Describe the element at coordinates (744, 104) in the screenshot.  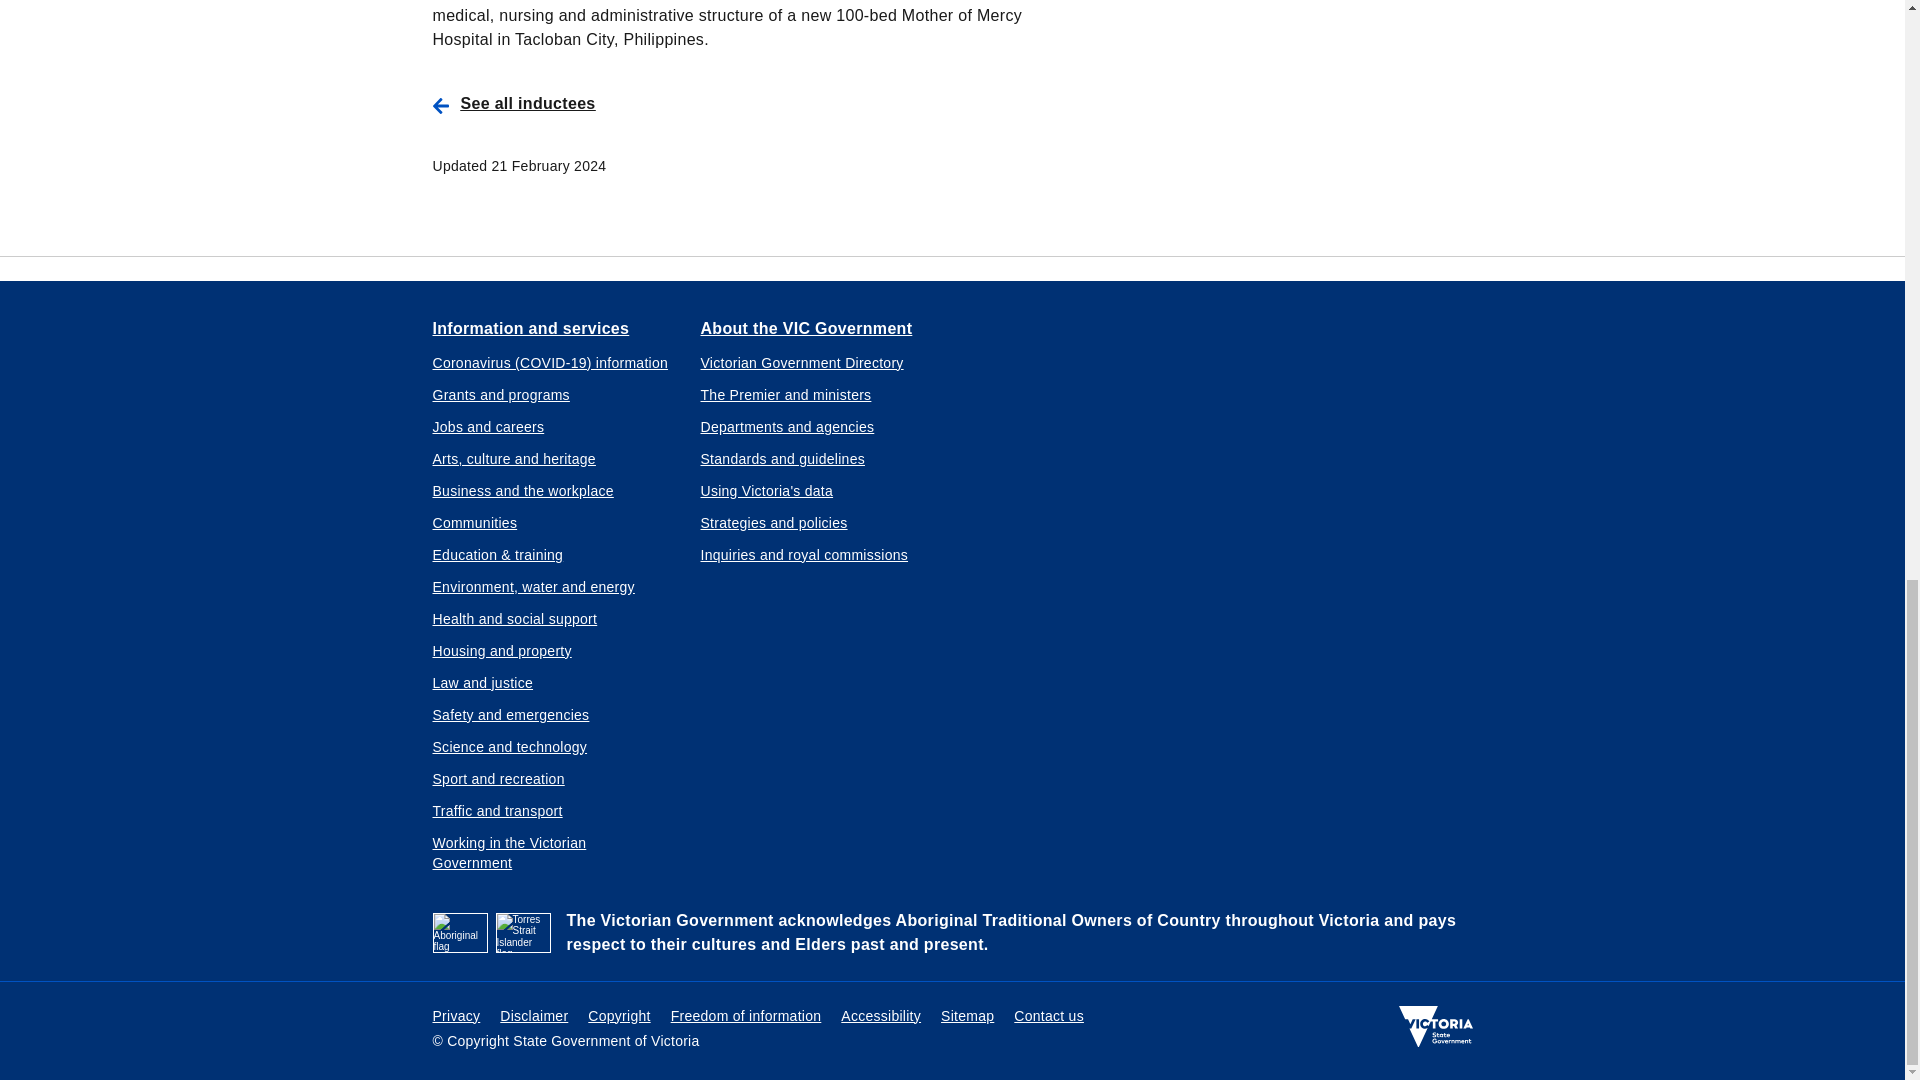
I see `See all inductees` at that location.